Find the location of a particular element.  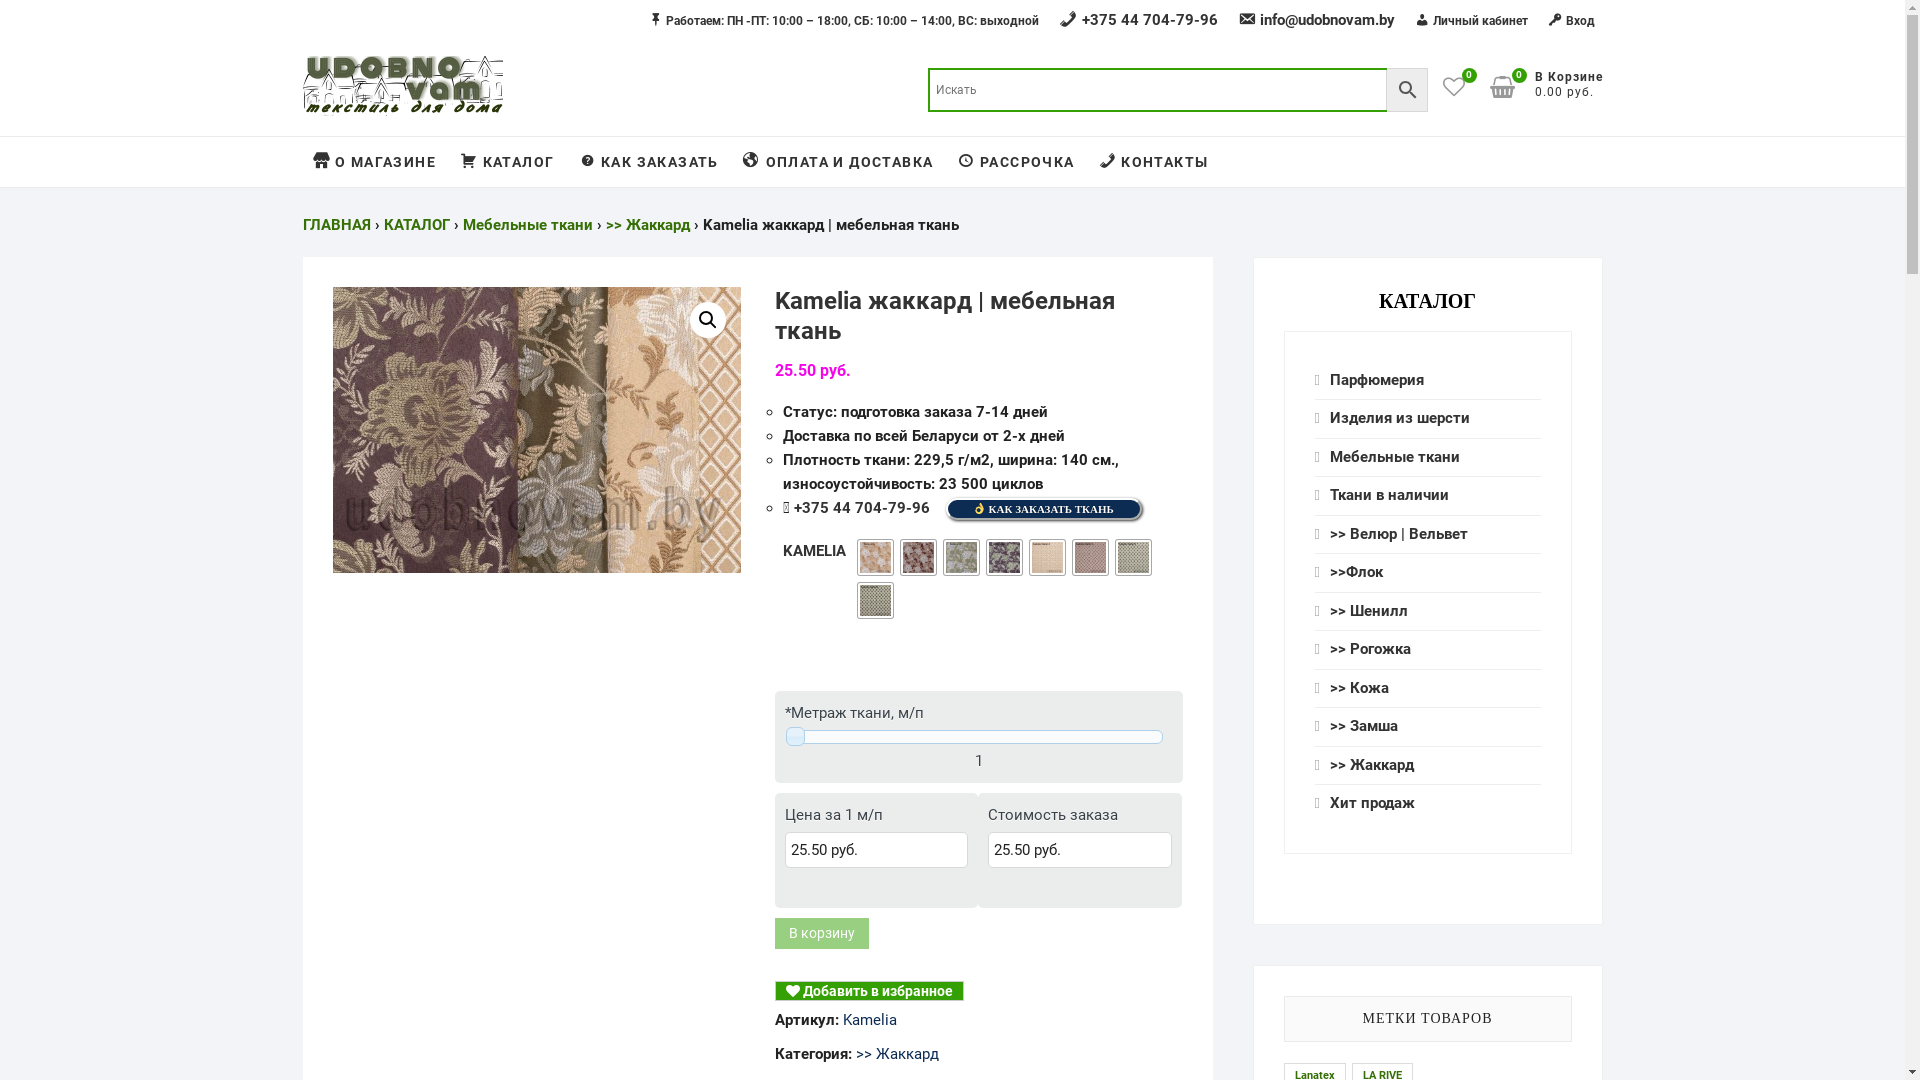

03 is located at coordinates (962, 558).